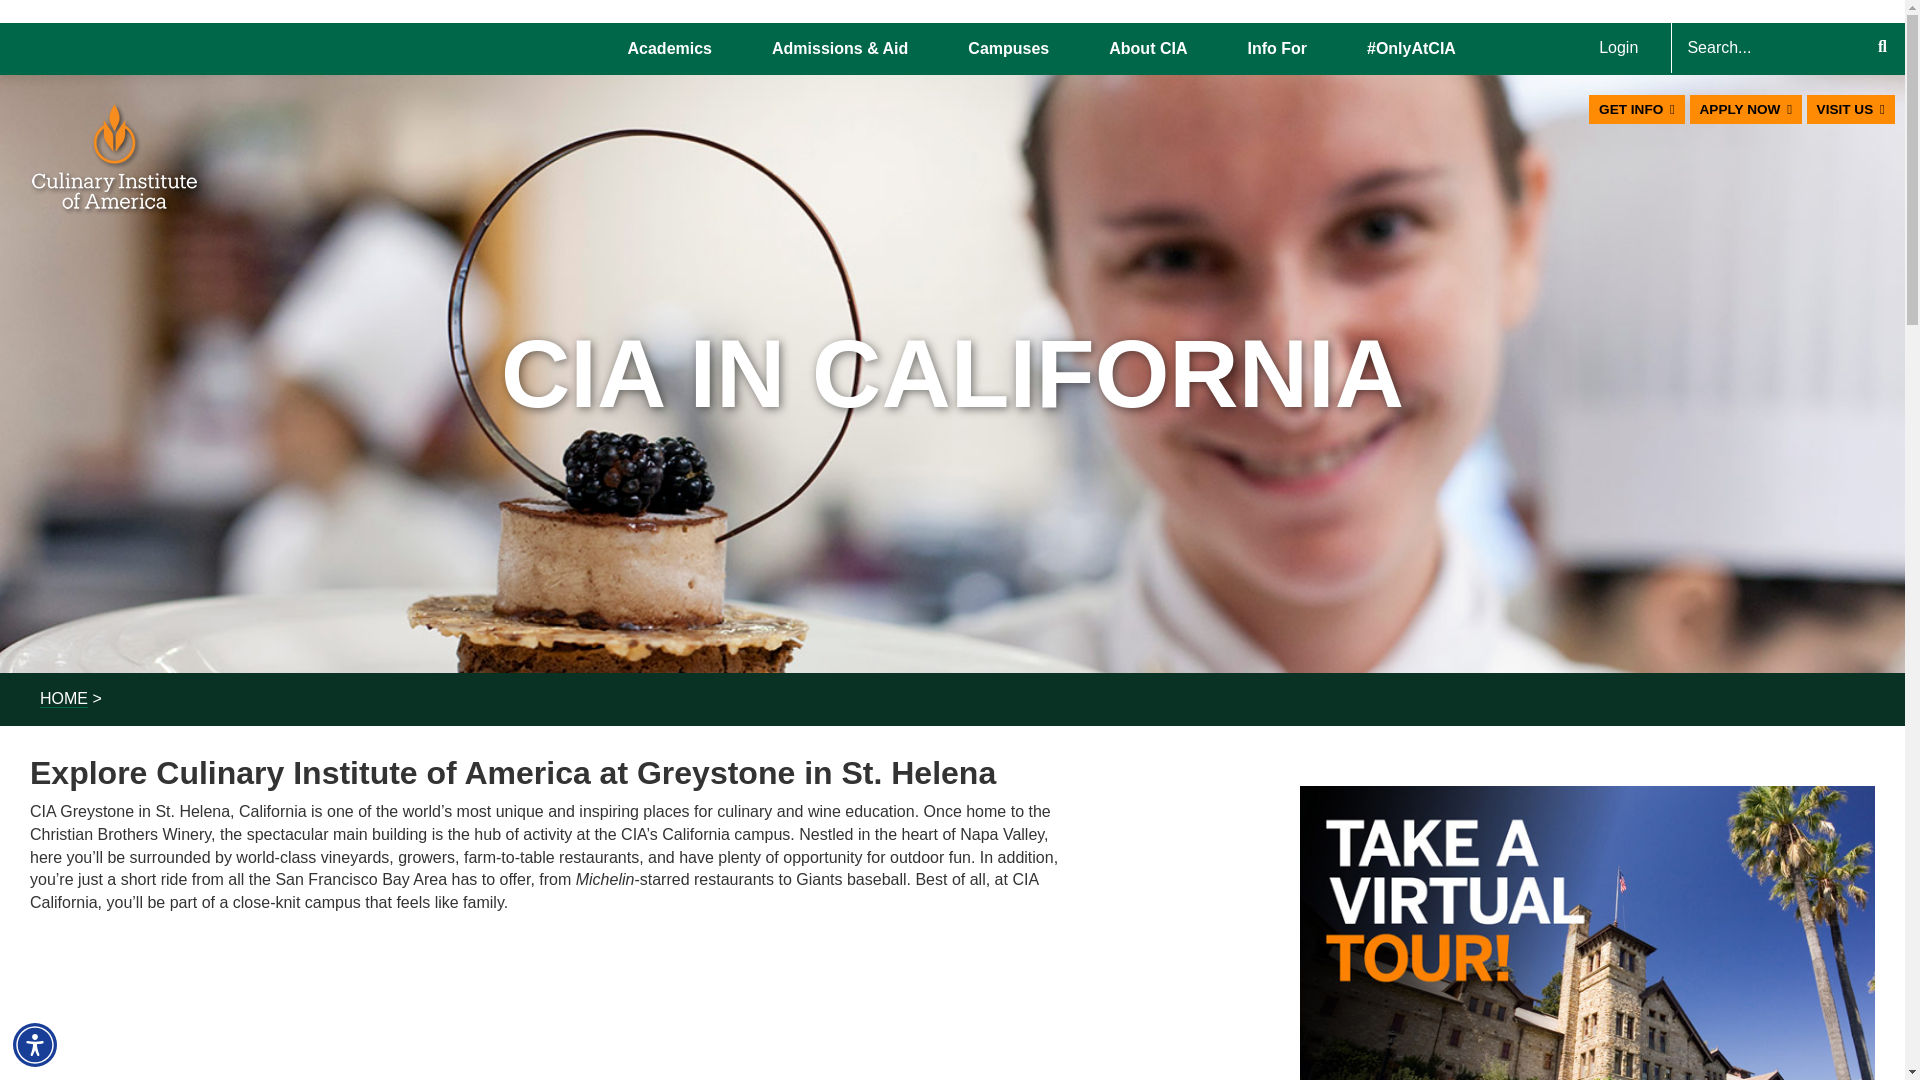 The height and width of the screenshot is (1080, 1920). I want to click on Accessibility Menu, so click(35, 1044).